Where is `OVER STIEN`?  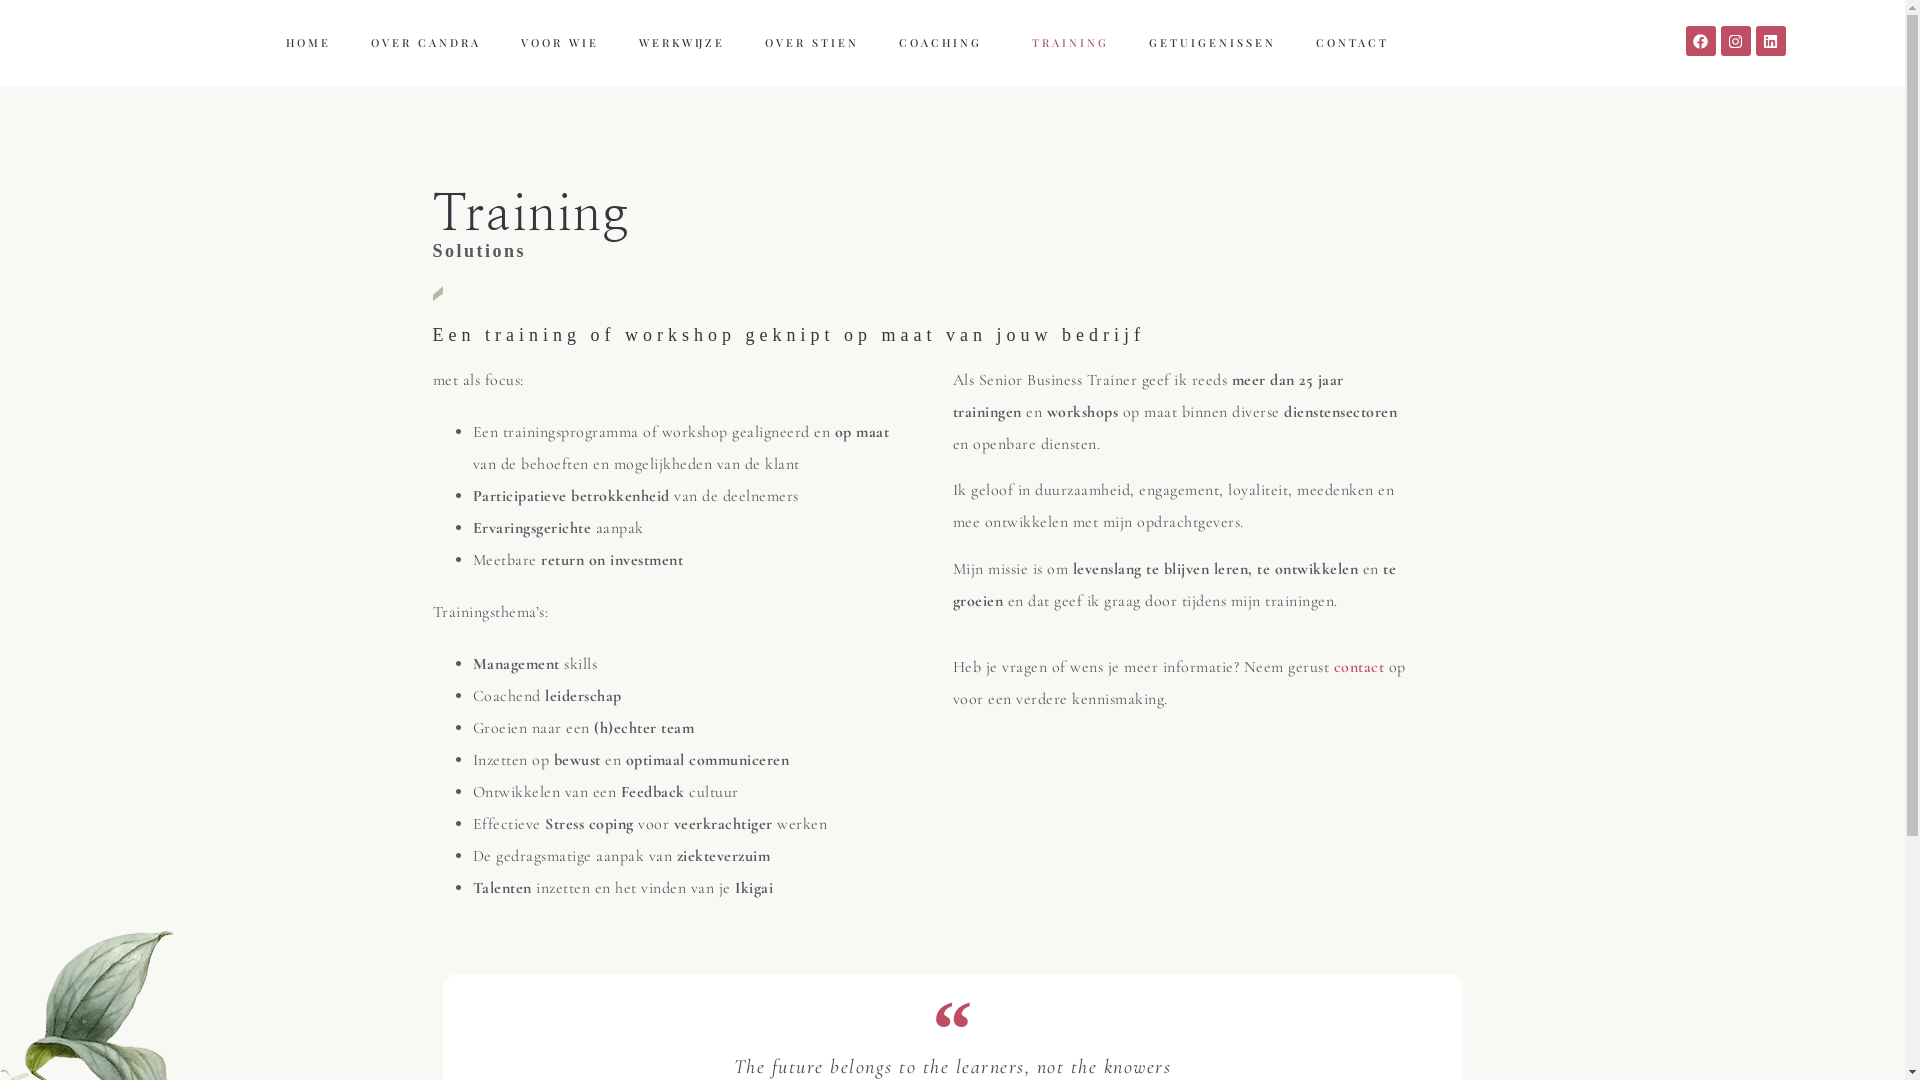 OVER STIEN is located at coordinates (812, 43).